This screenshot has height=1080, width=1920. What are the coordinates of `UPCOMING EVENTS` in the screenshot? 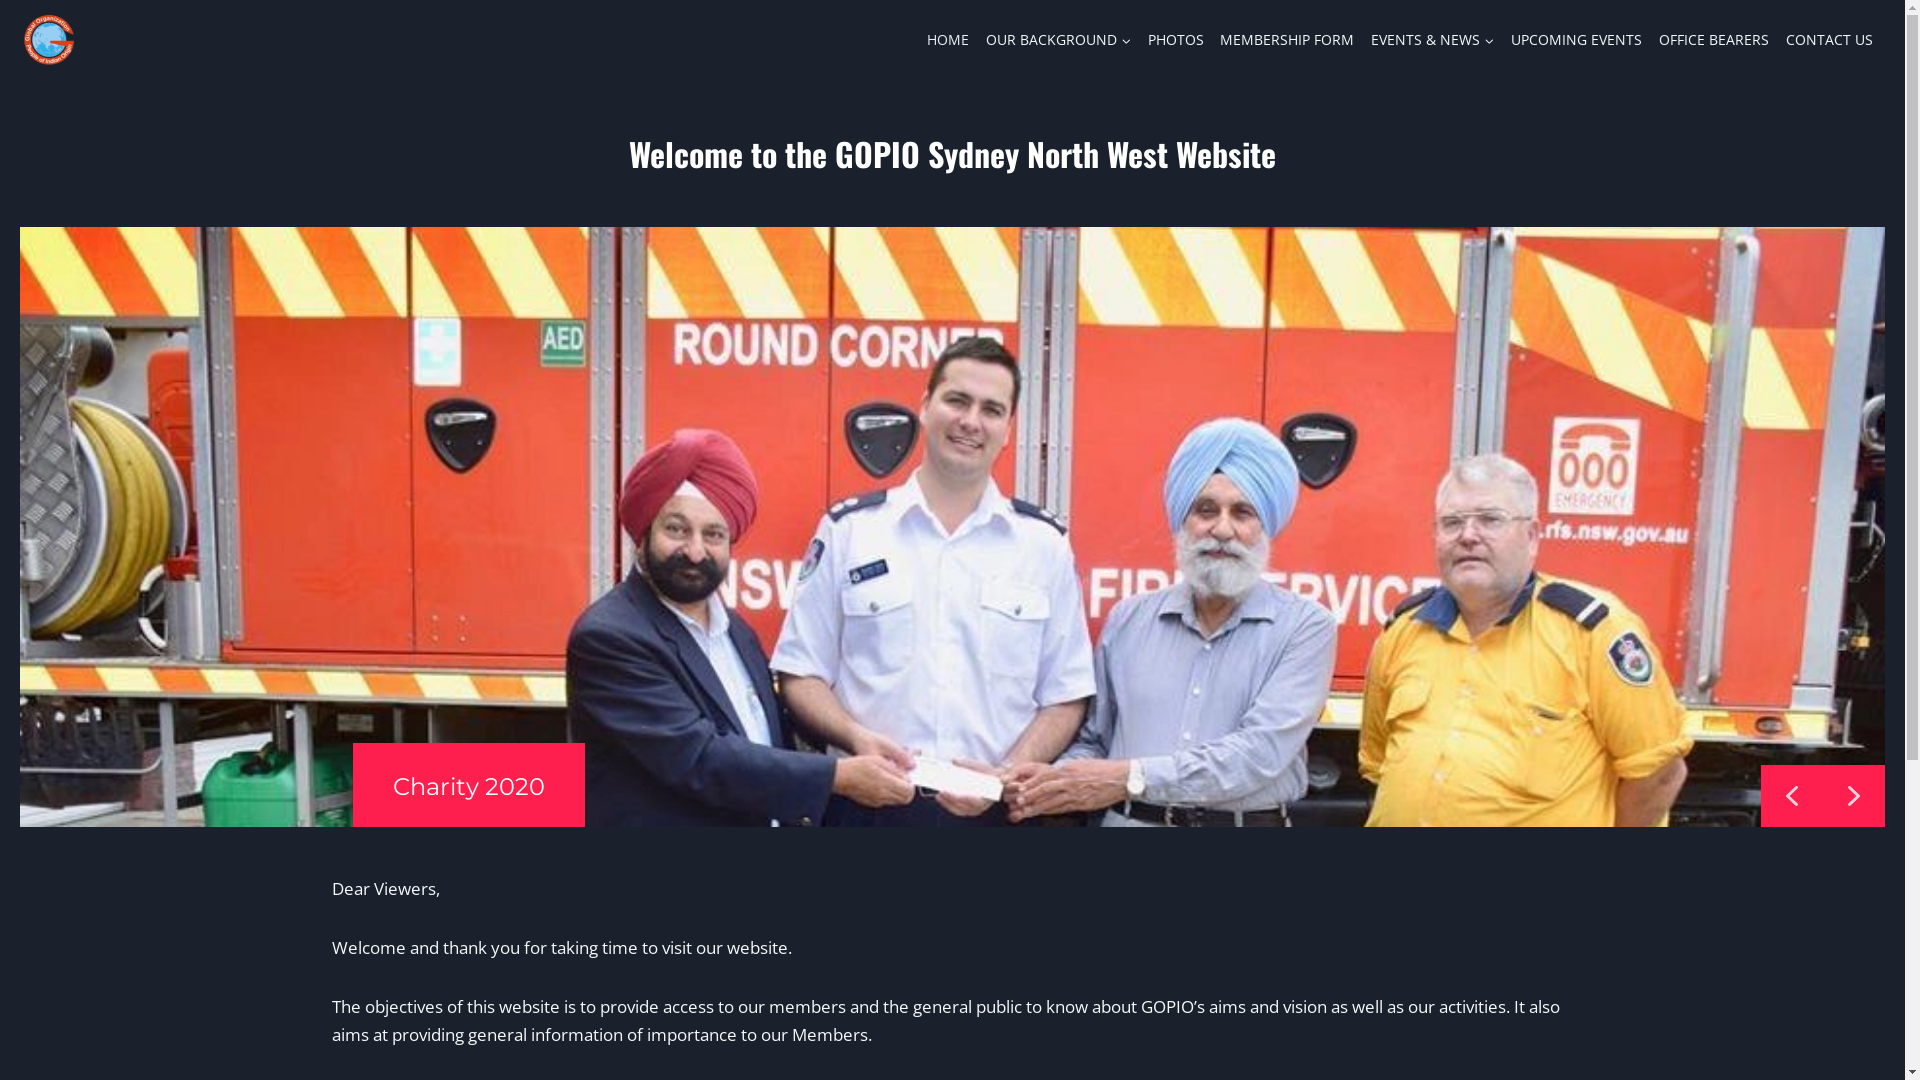 It's located at (1577, 40).